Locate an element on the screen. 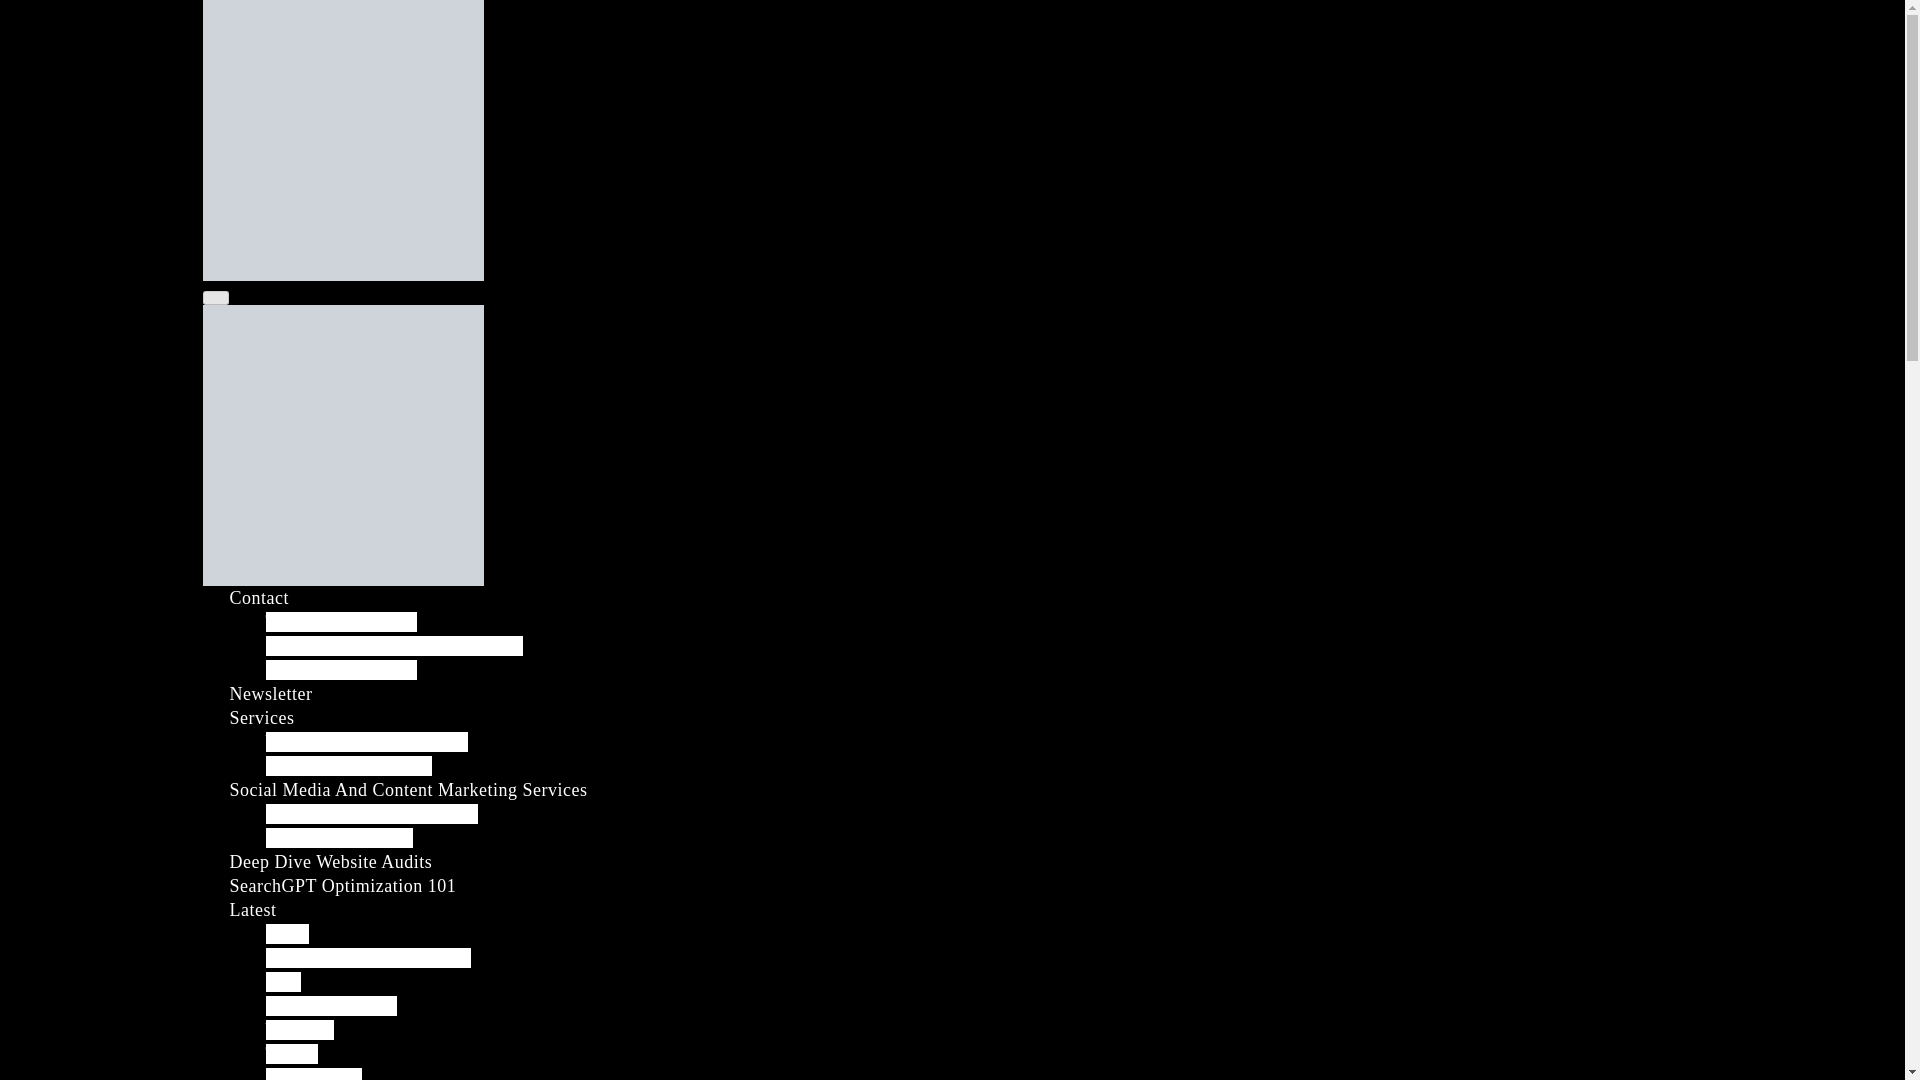 Image resolution: width=1920 pixels, height=1080 pixels. Contact is located at coordinates (260, 598).